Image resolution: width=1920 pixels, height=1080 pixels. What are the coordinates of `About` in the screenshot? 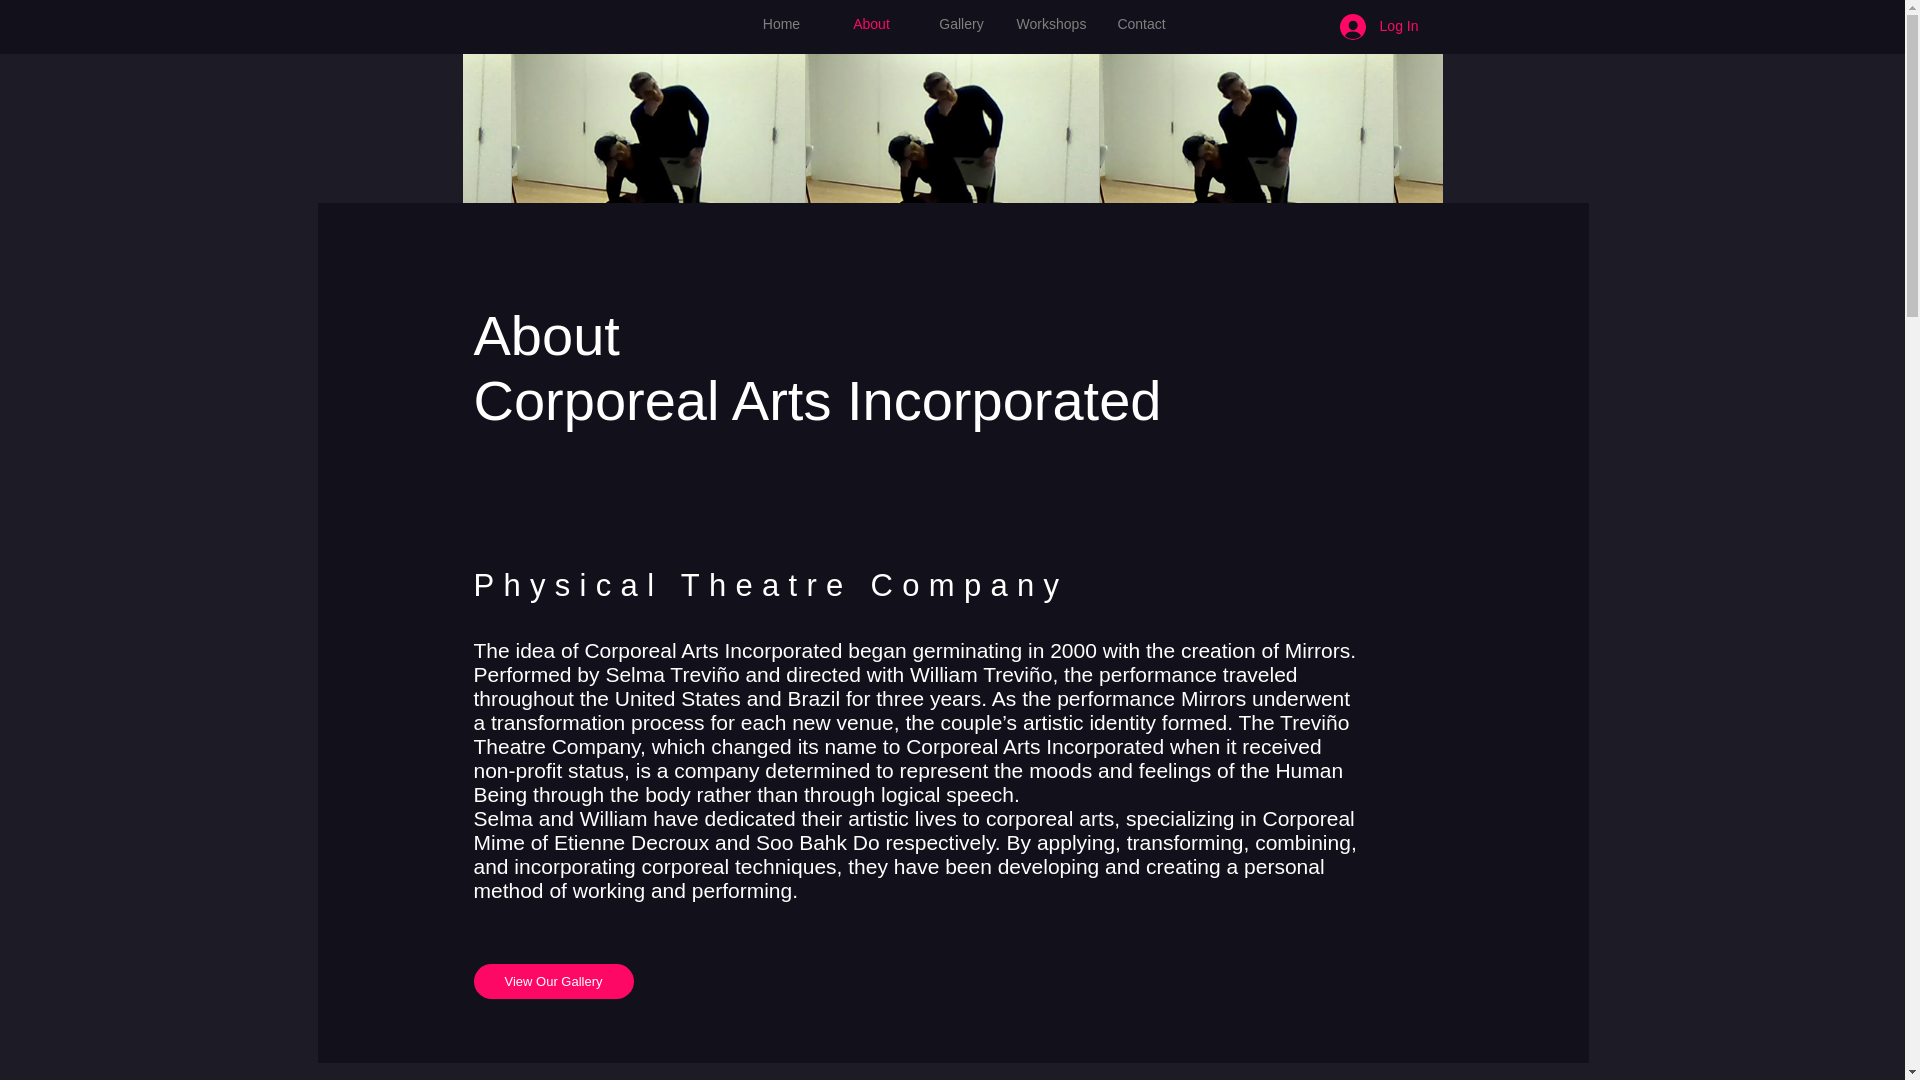 It's located at (870, 24).